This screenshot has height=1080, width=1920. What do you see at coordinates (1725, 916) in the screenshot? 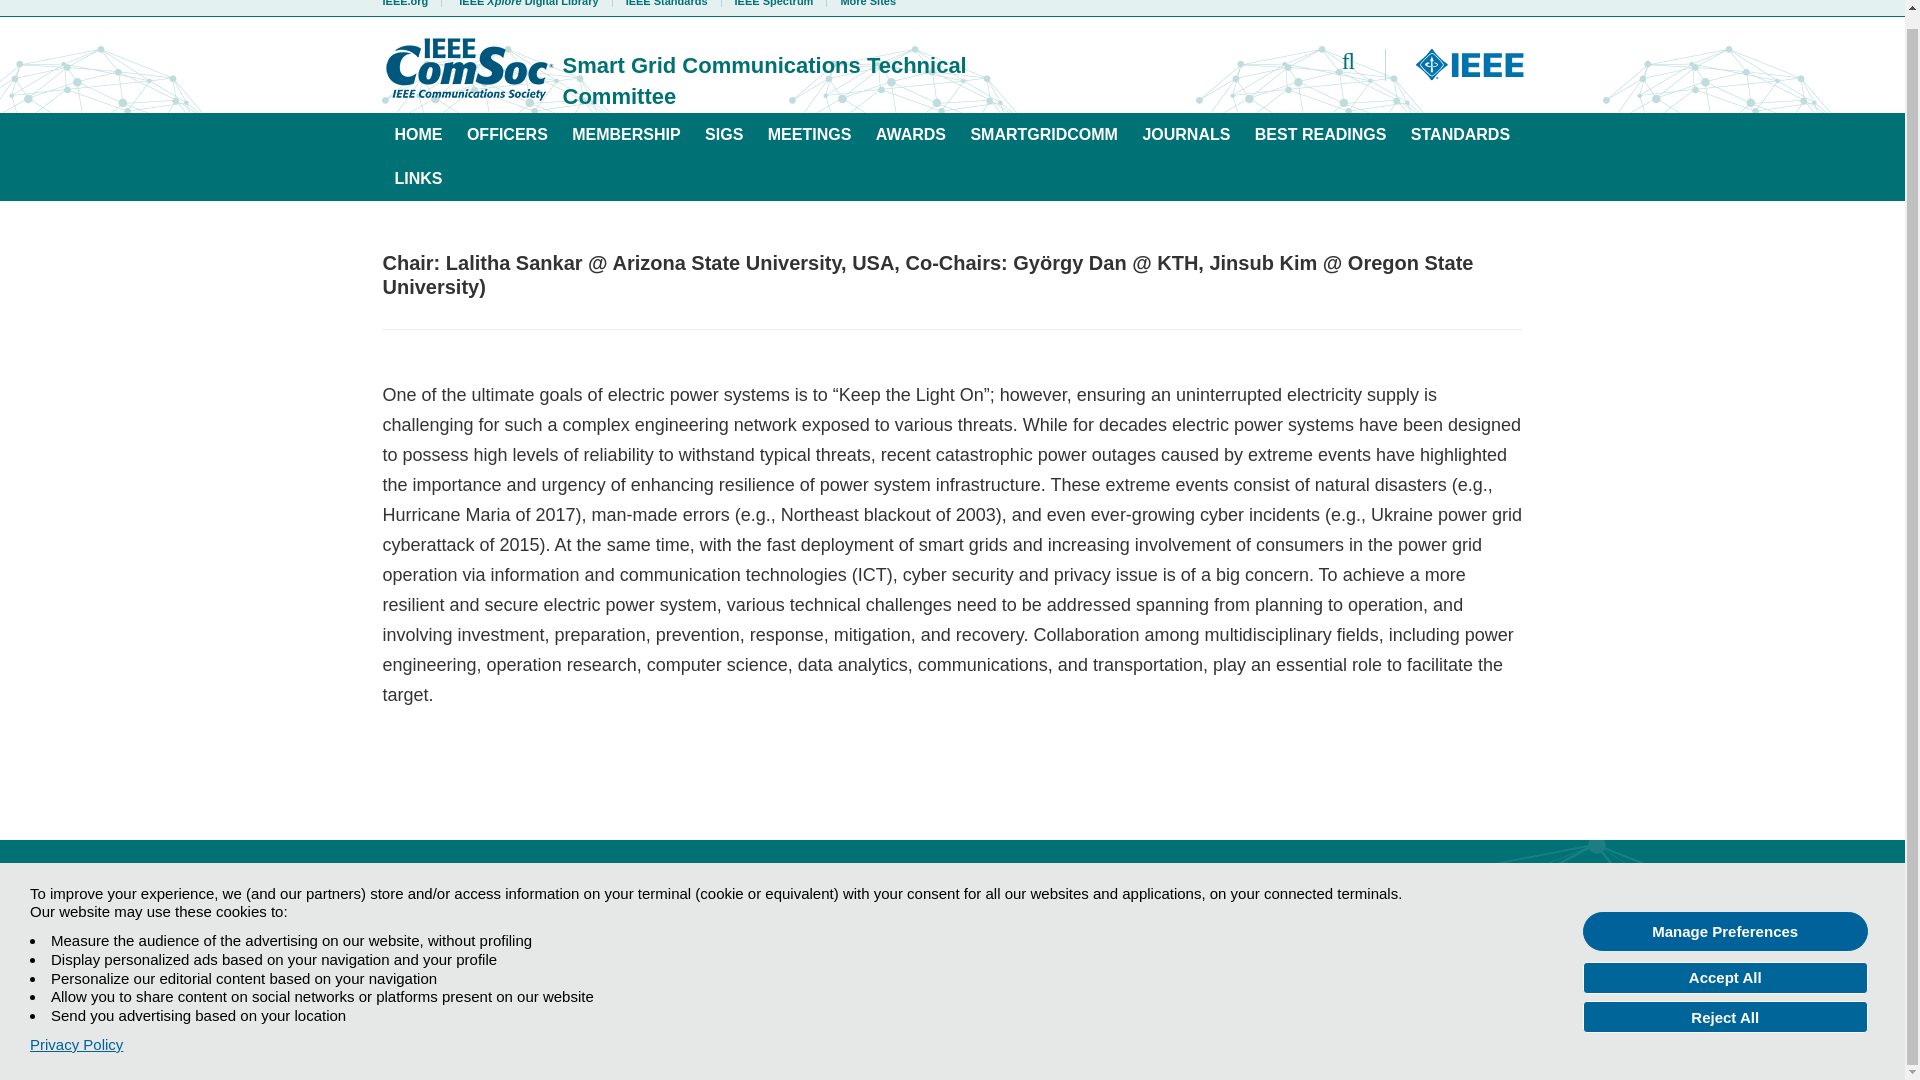
I see `Manage Preferences` at bounding box center [1725, 916].